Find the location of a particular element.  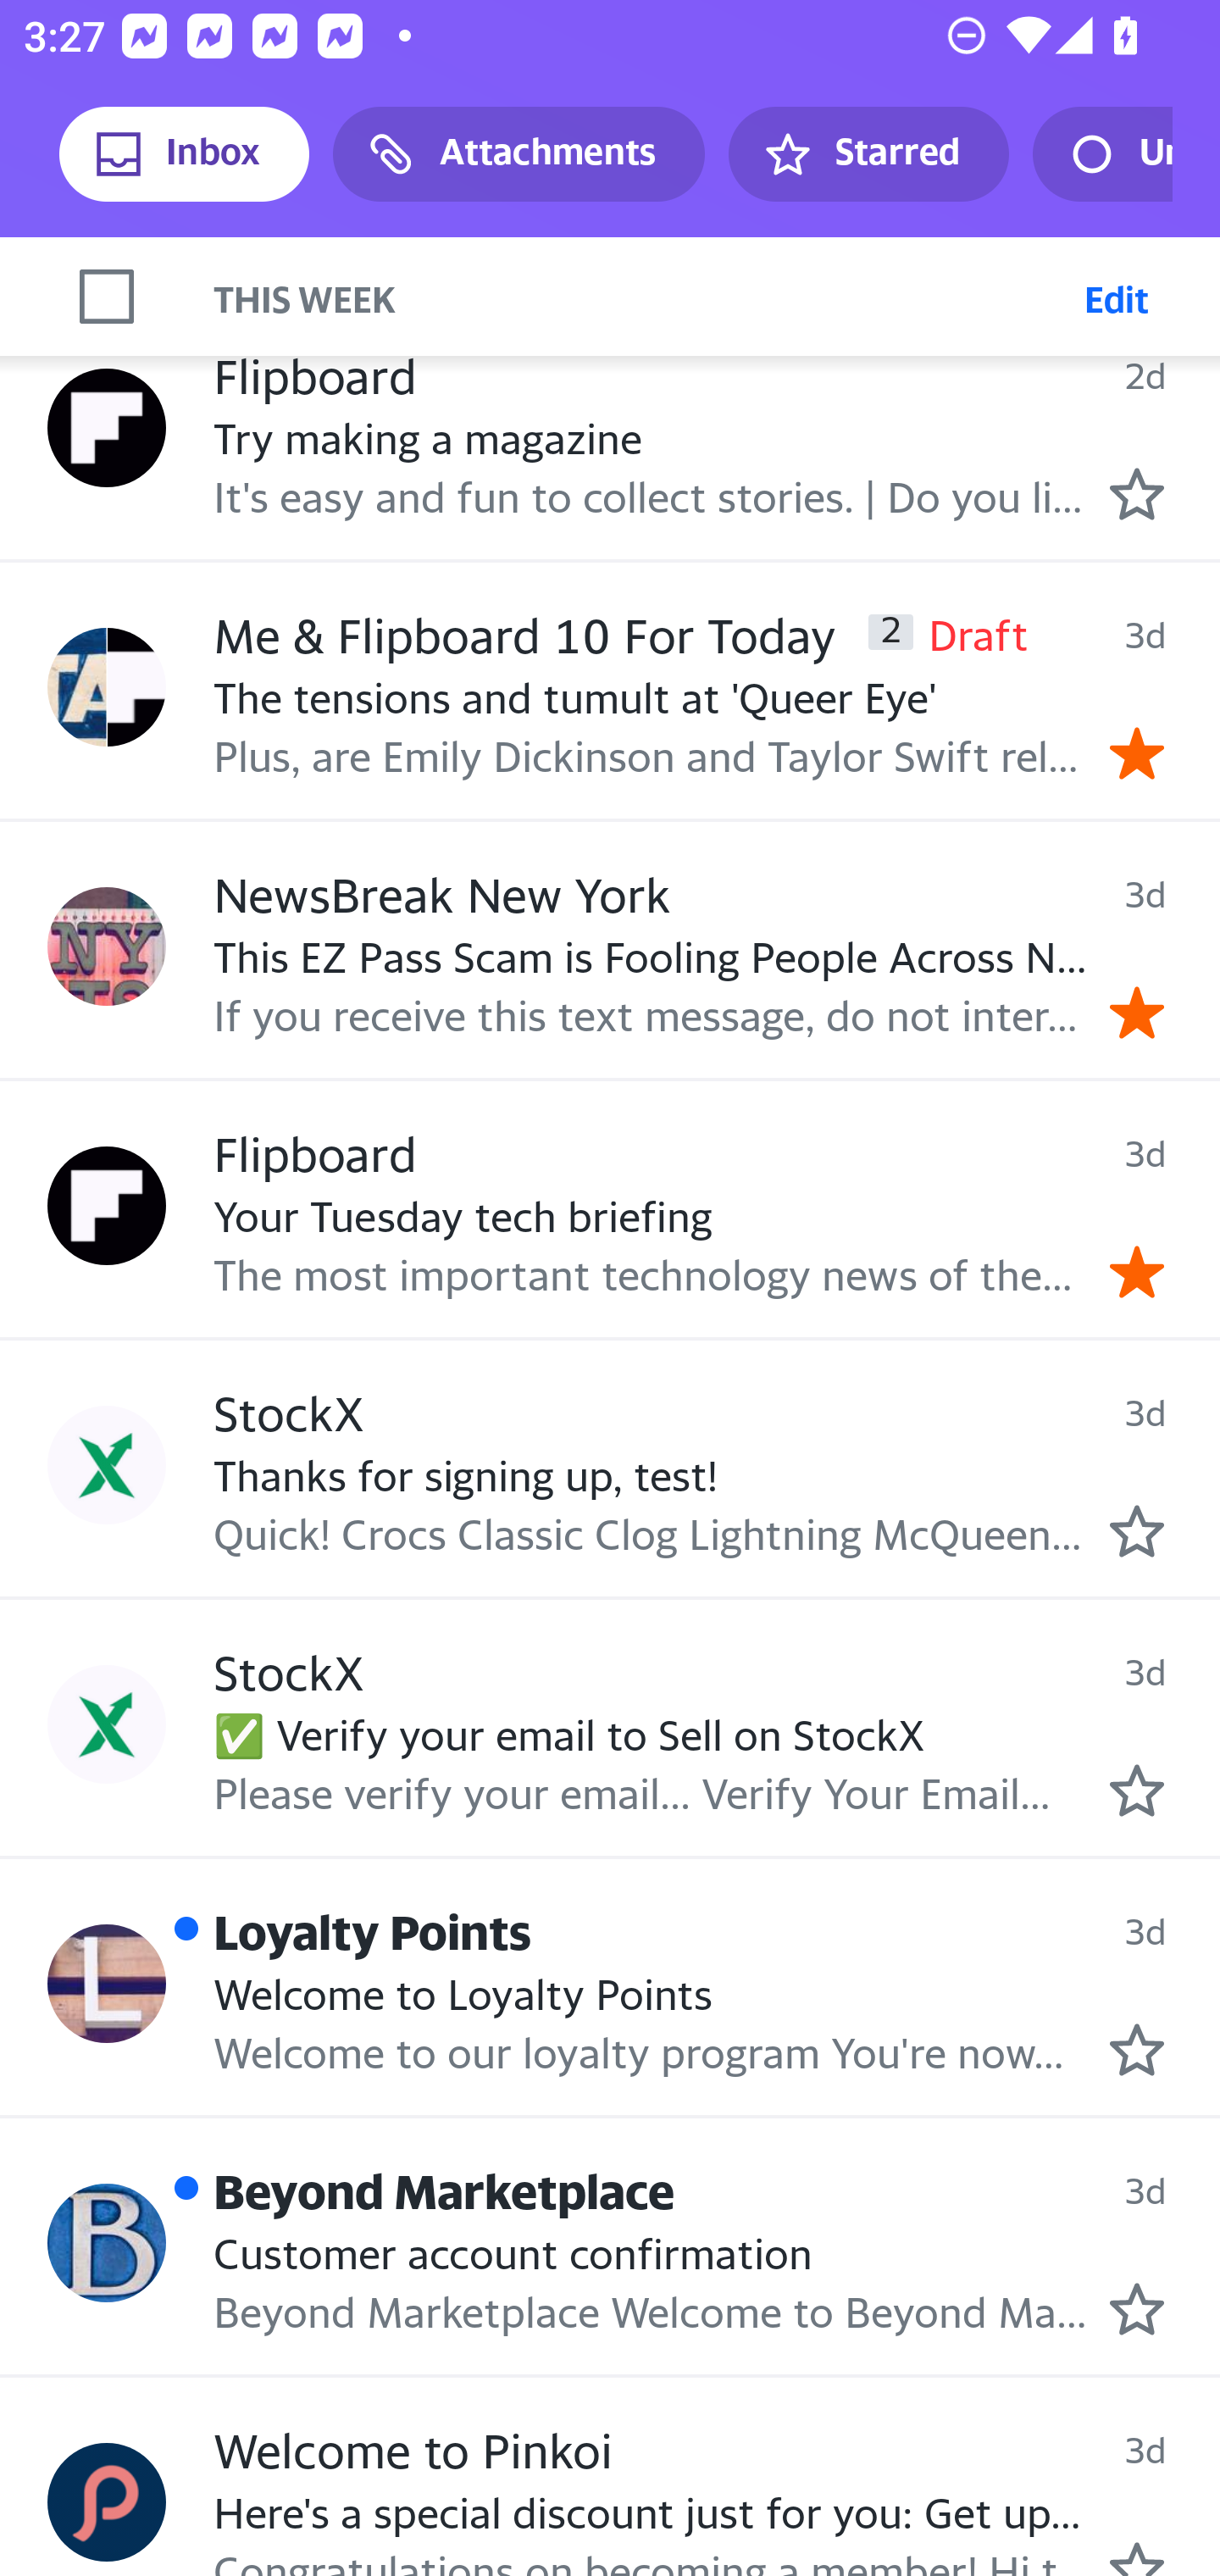

Profile
StockX is located at coordinates (107, 1723).